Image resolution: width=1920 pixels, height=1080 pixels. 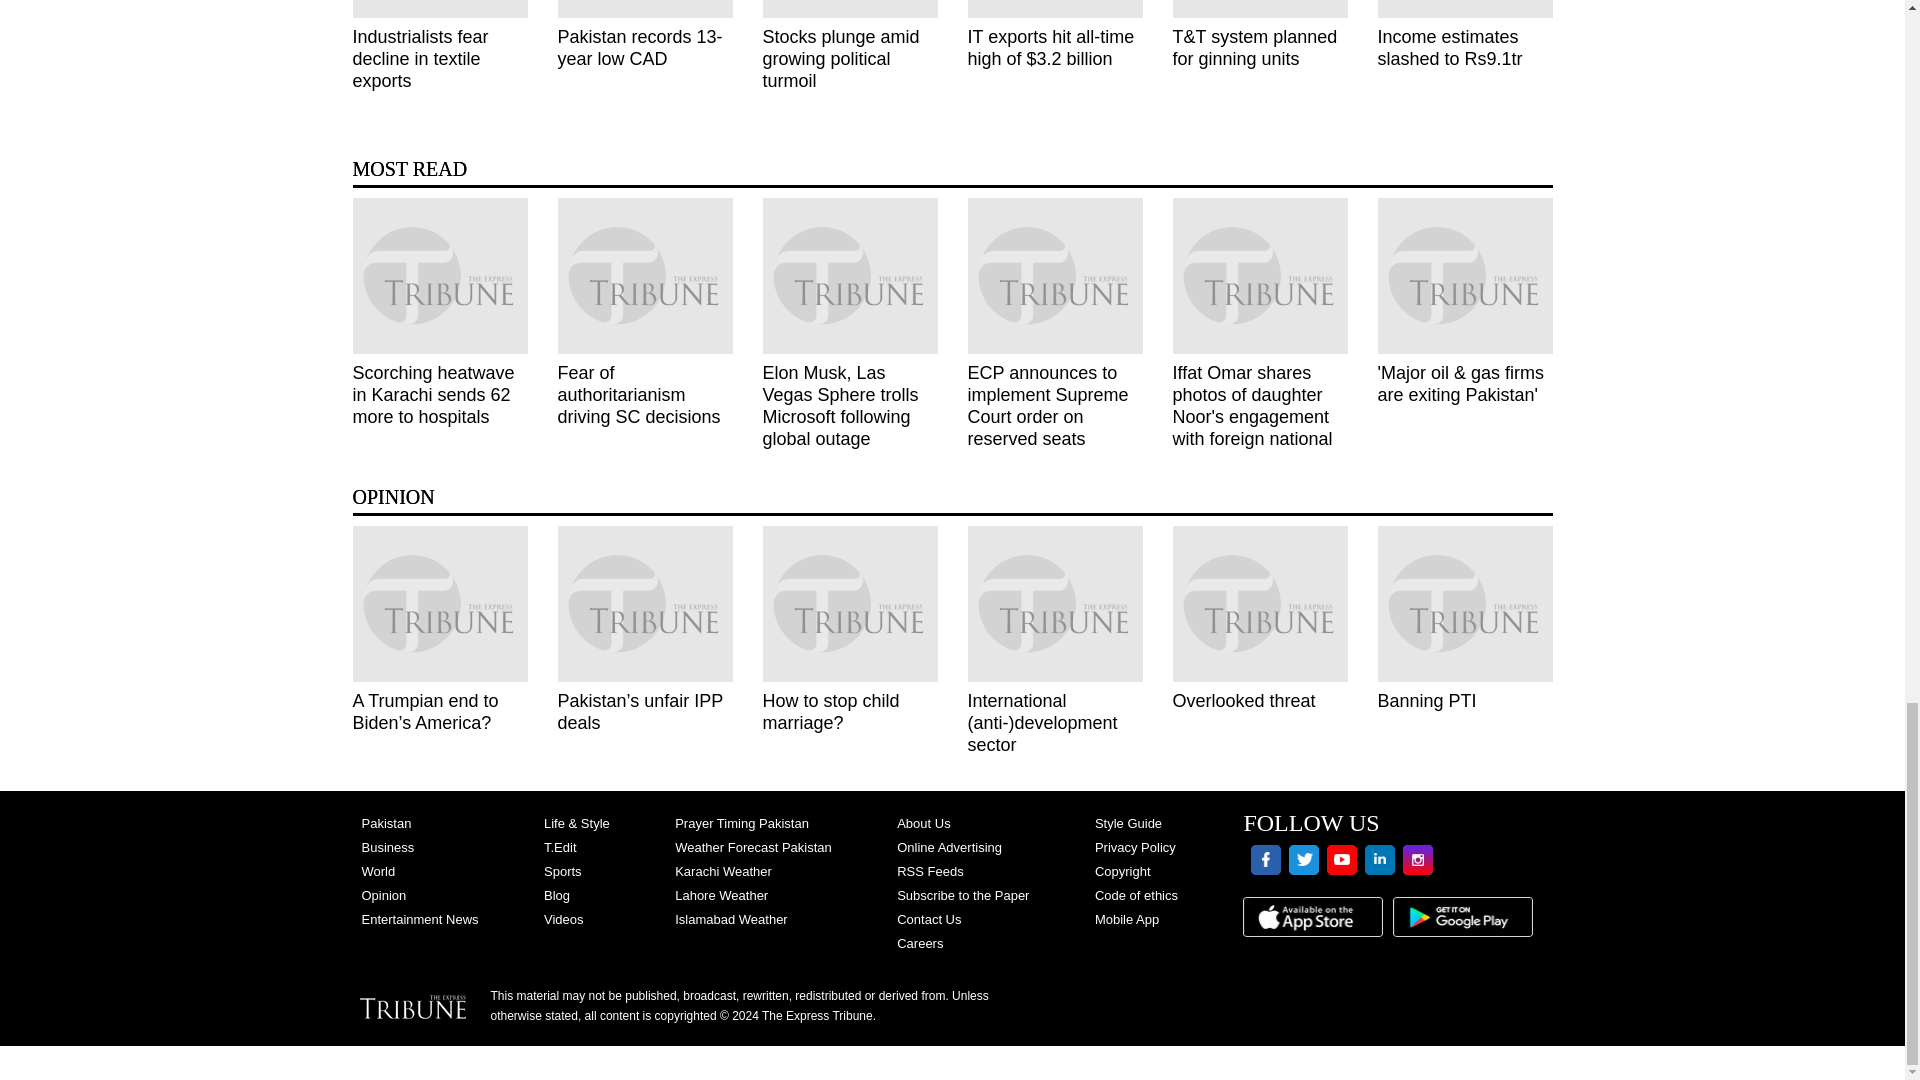 What do you see at coordinates (1054, 9) in the screenshot?
I see `it exports hit all time high of 3 2 billion` at bounding box center [1054, 9].